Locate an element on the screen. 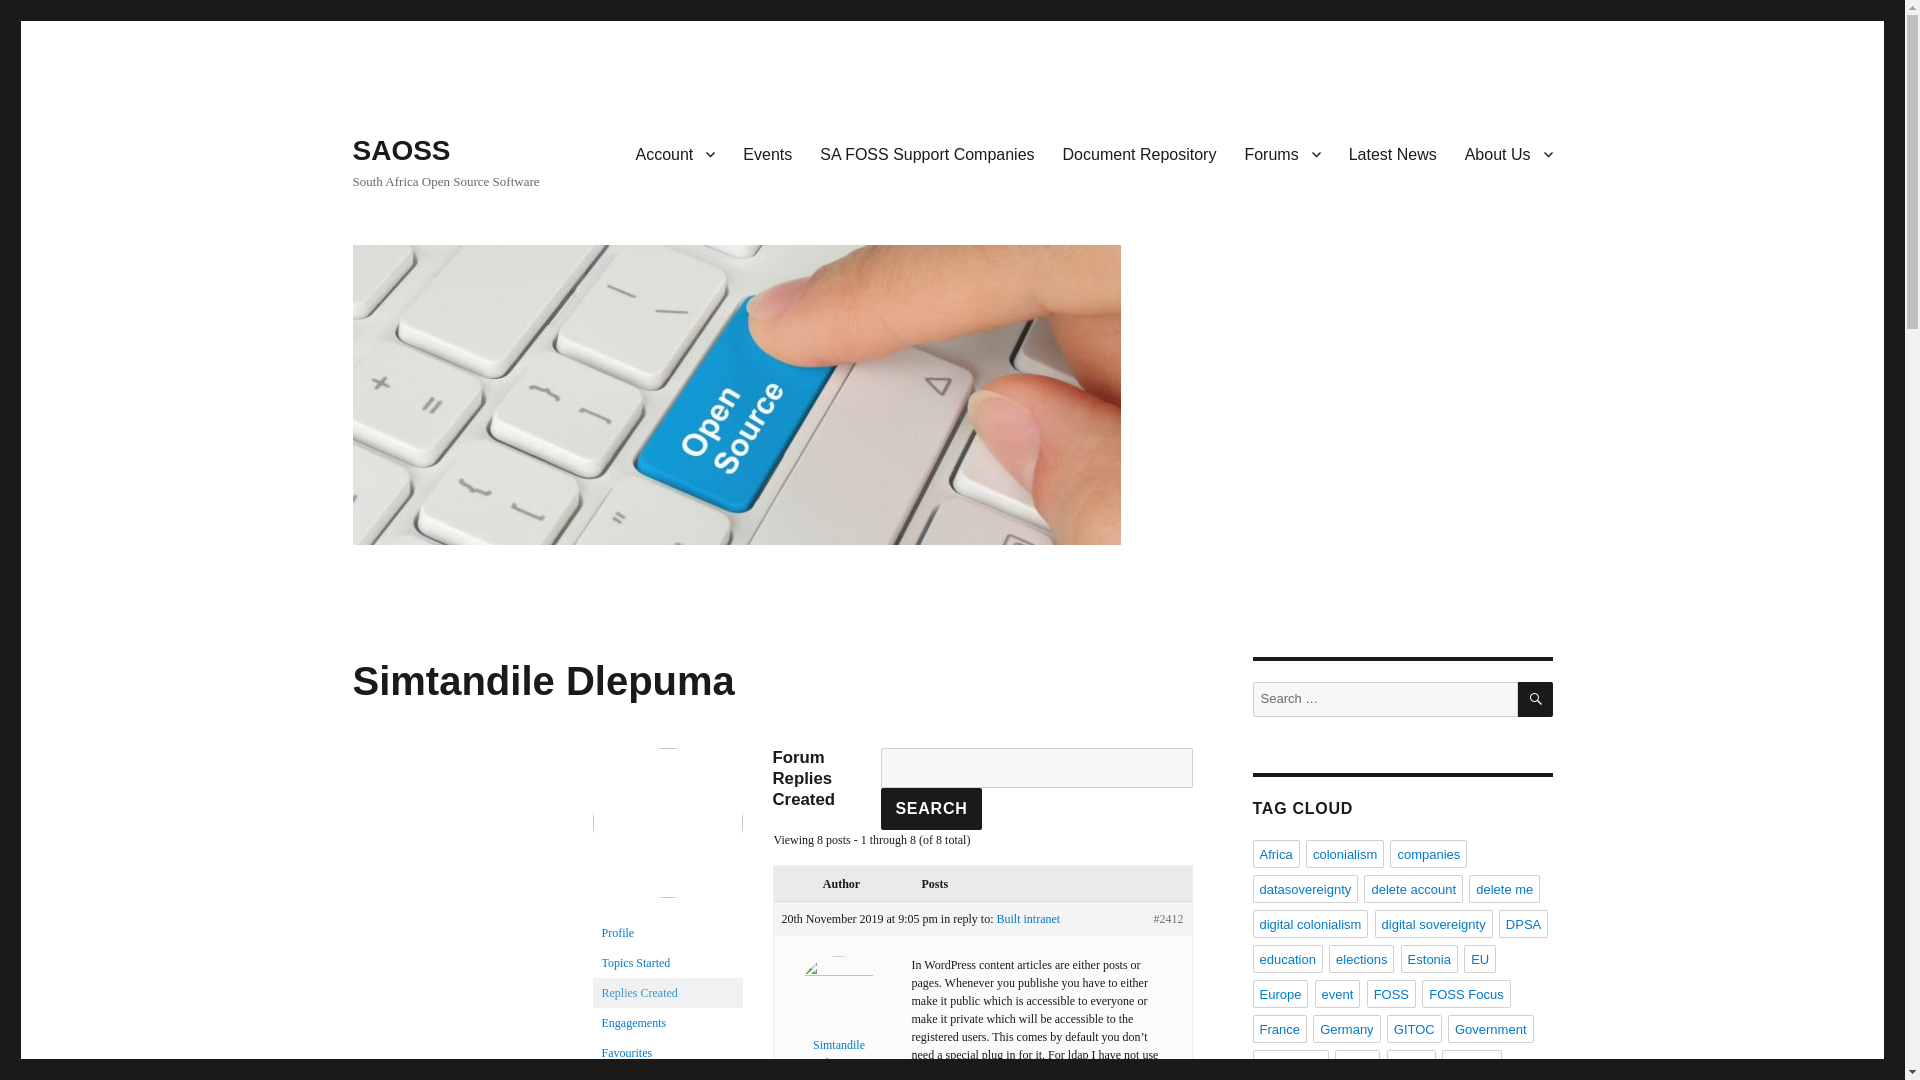  Search is located at coordinates (931, 809).